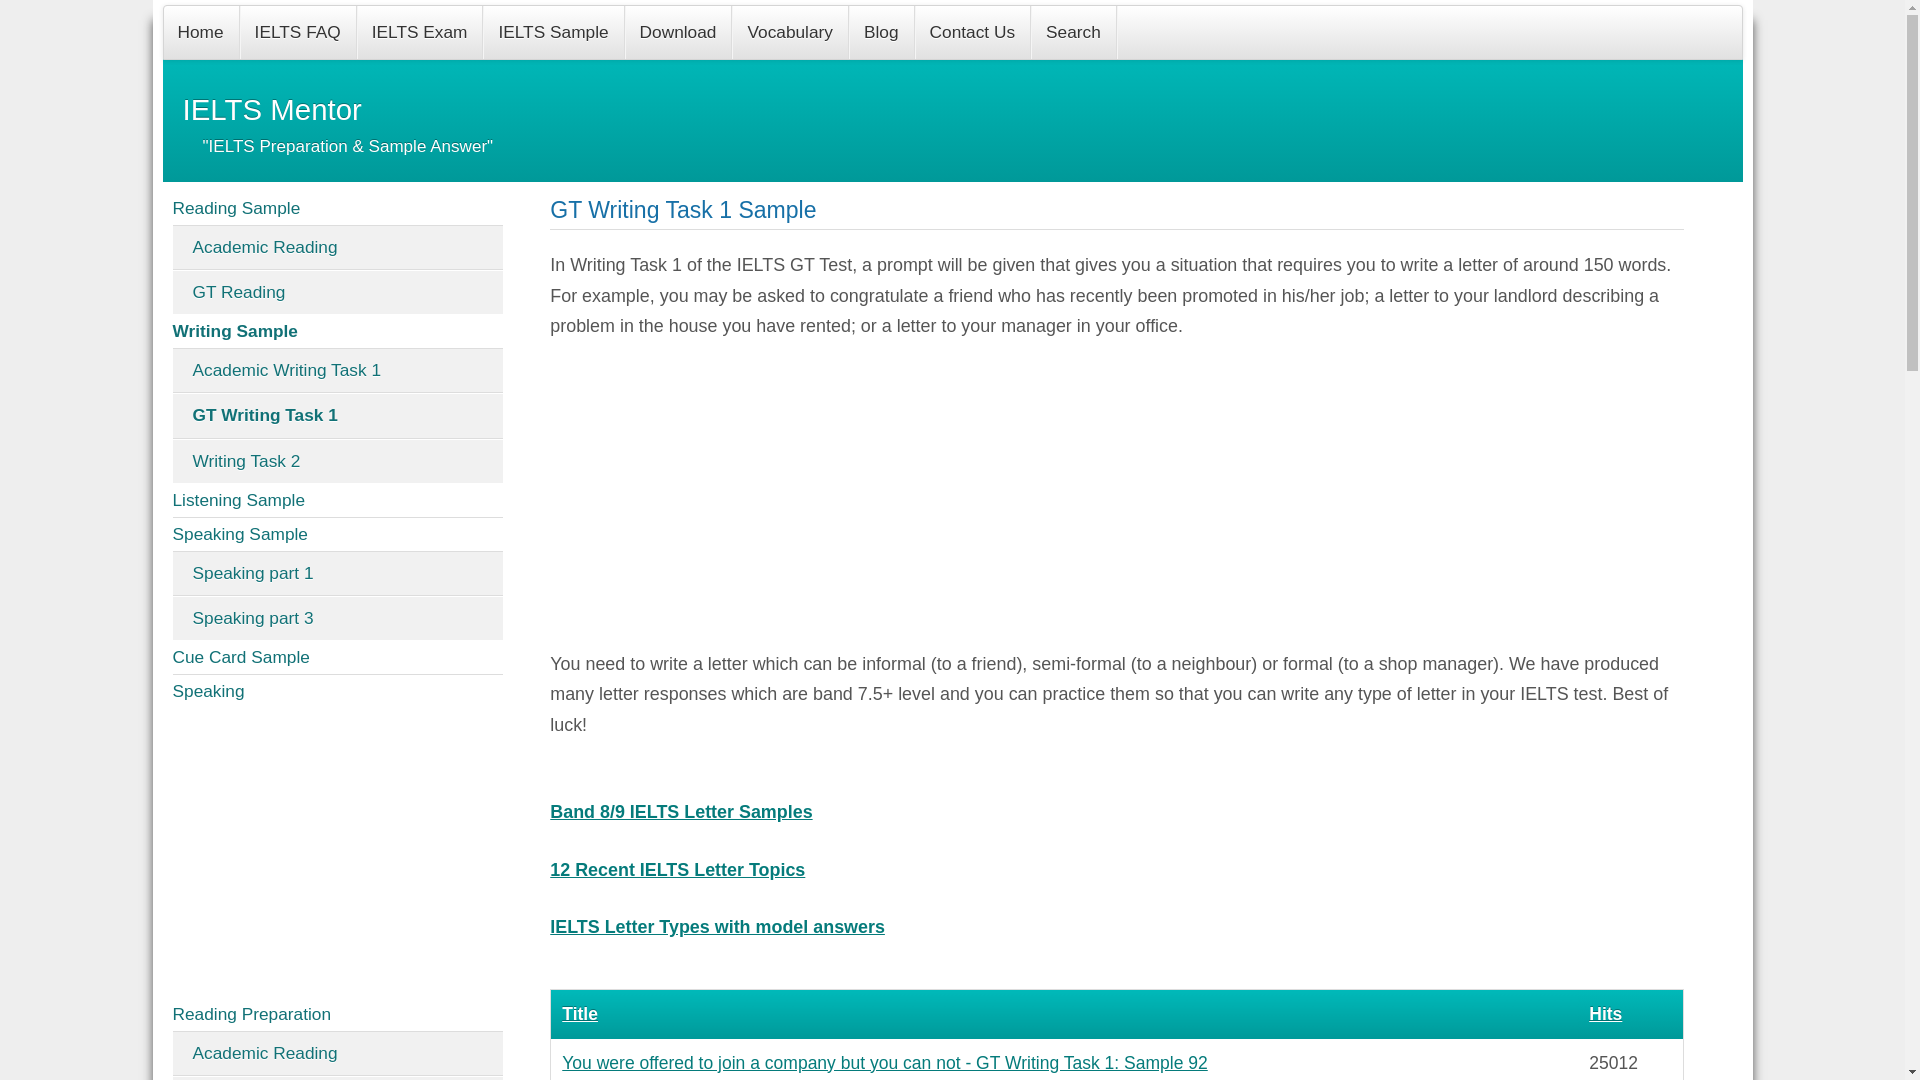  Describe the element at coordinates (338, 500) in the screenshot. I see `Listening Sample` at that location.